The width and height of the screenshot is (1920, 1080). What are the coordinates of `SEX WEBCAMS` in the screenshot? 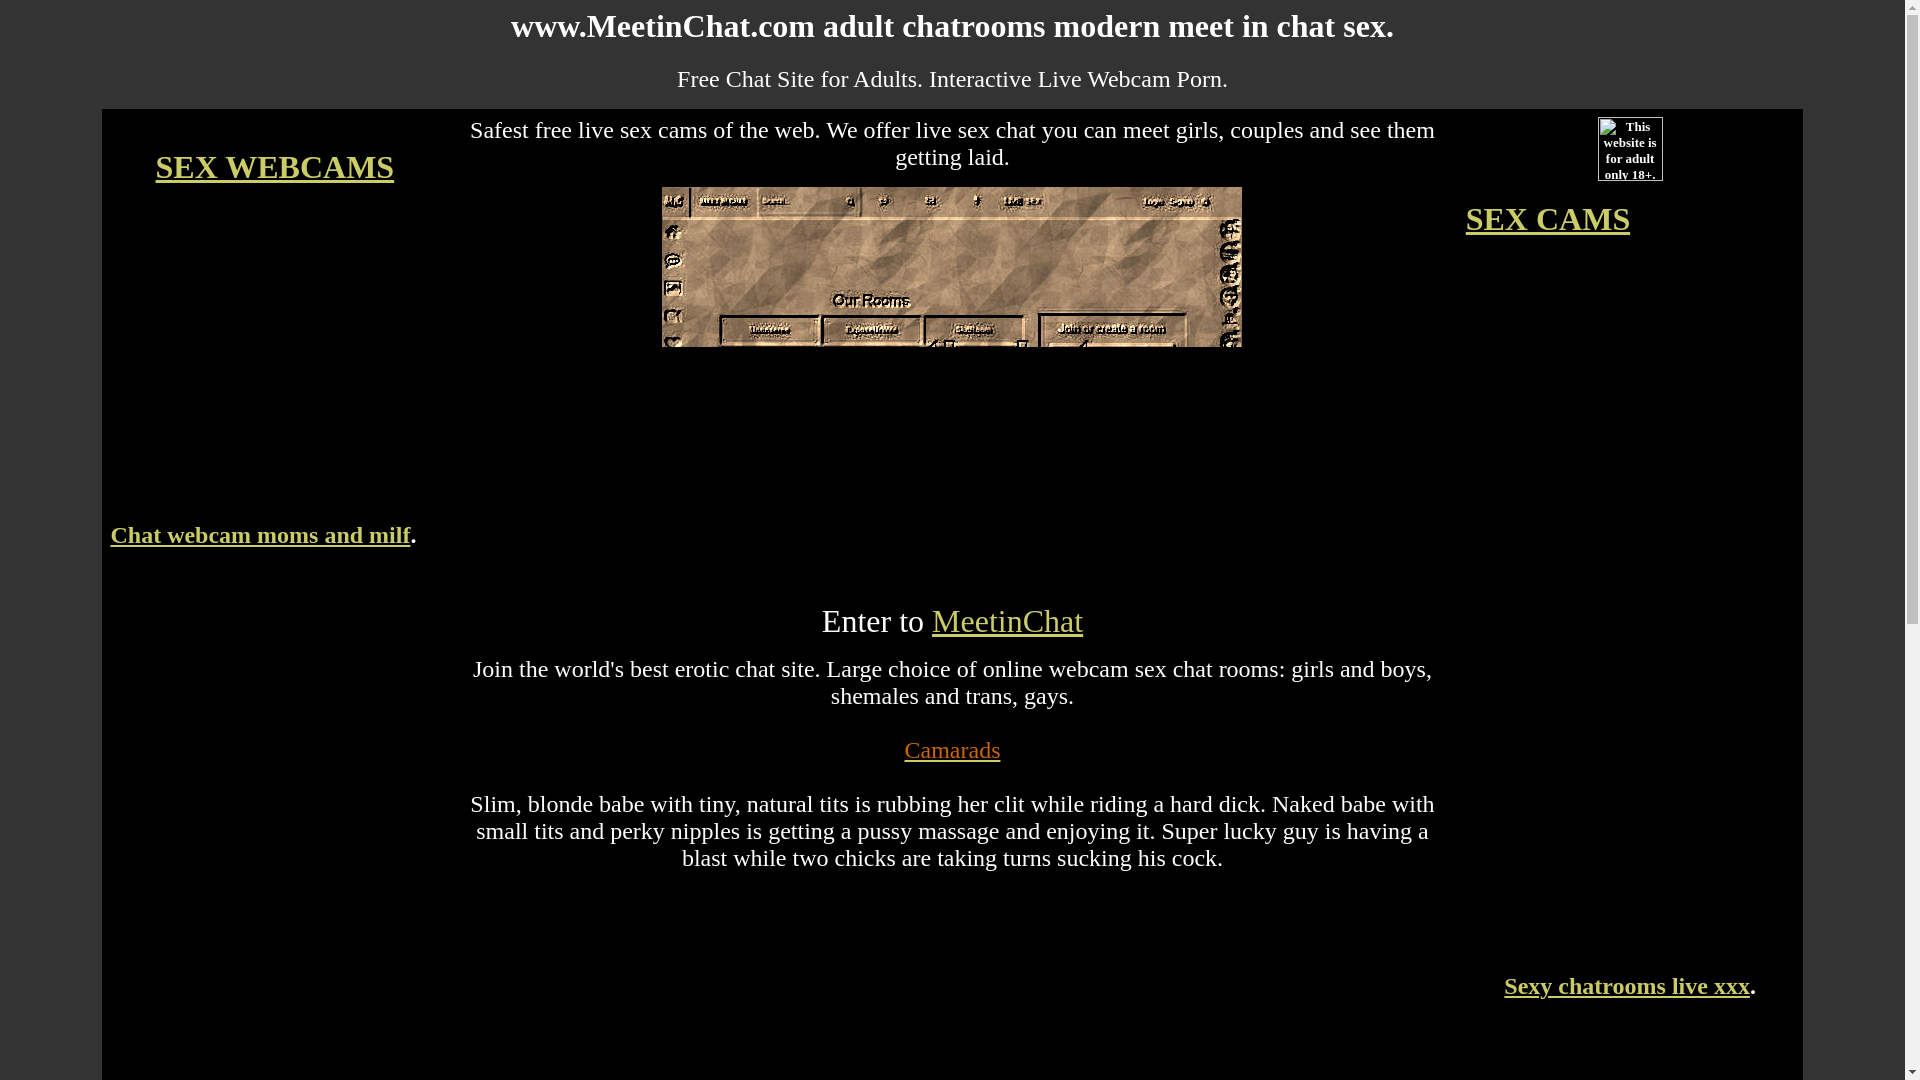 It's located at (275, 166).